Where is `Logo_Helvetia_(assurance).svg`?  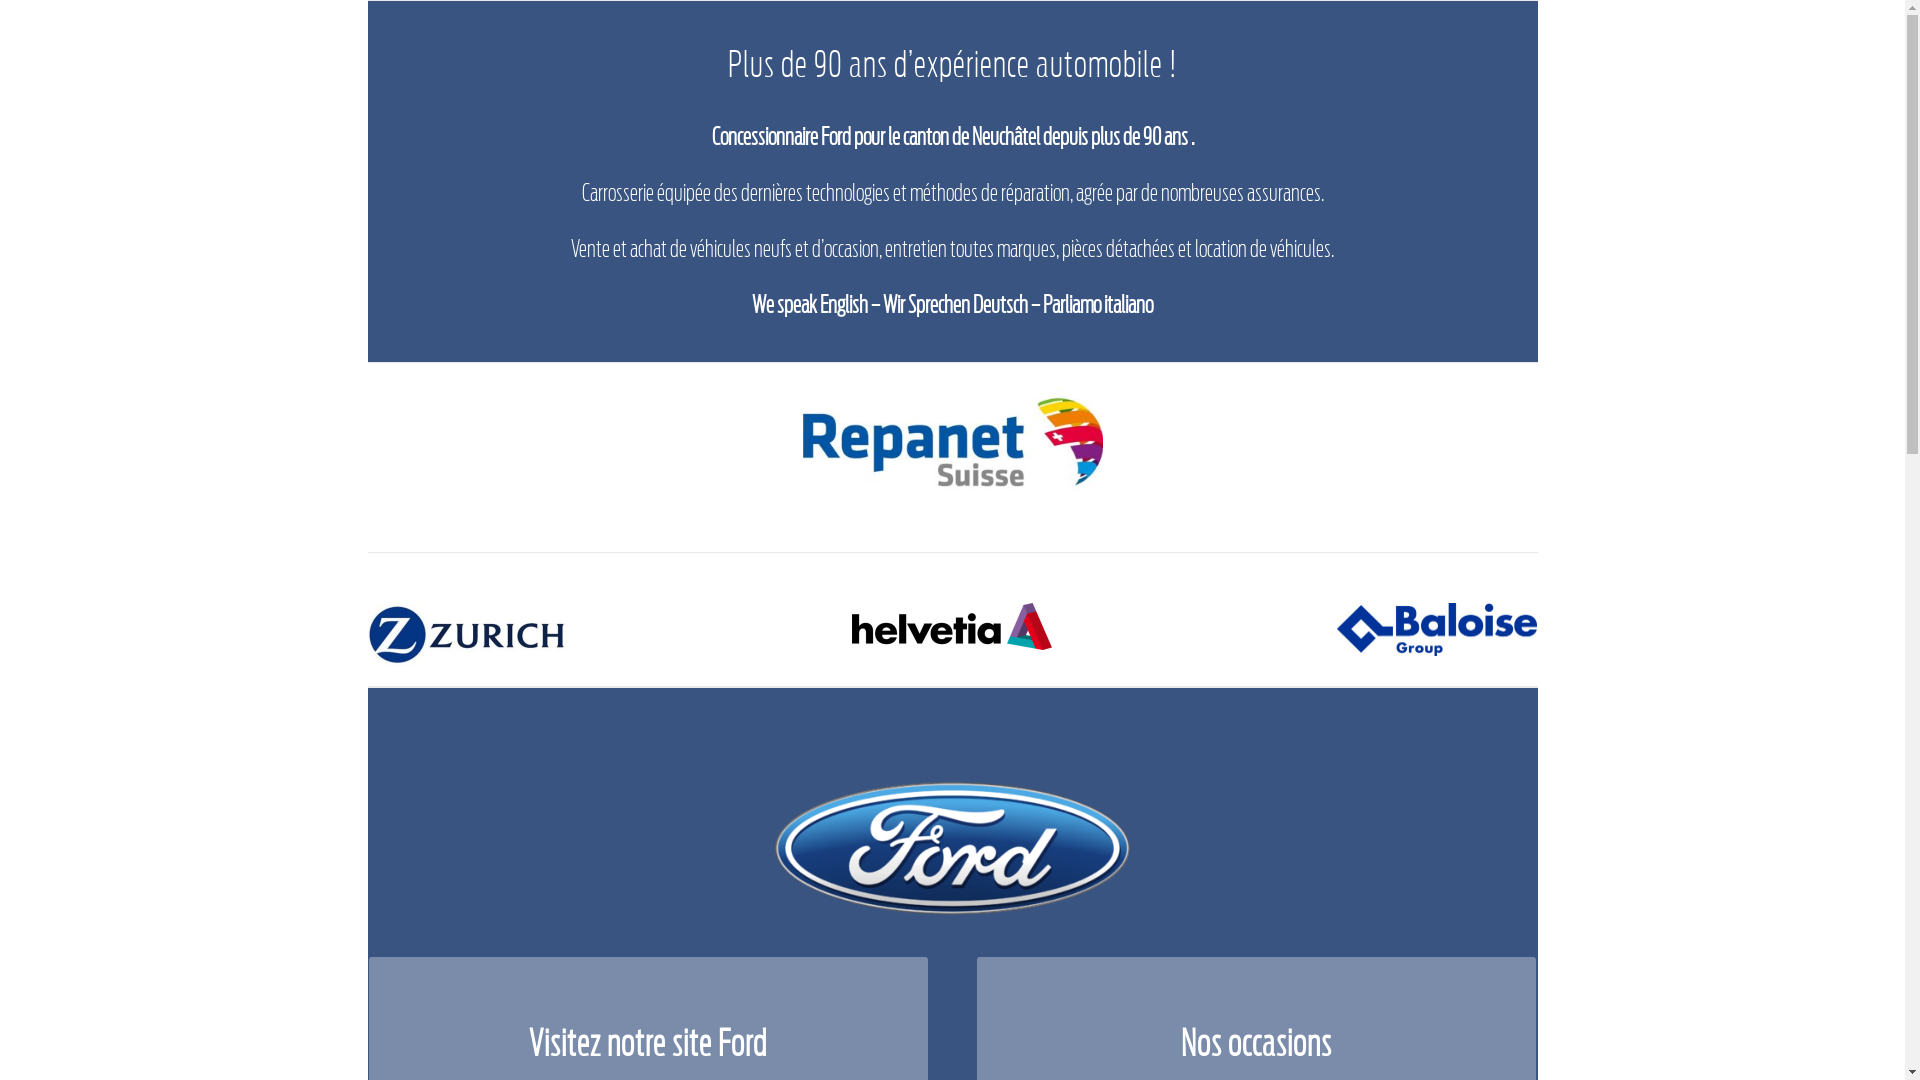
Logo_Helvetia_(assurance).svg is located at coordinates (952, 626).